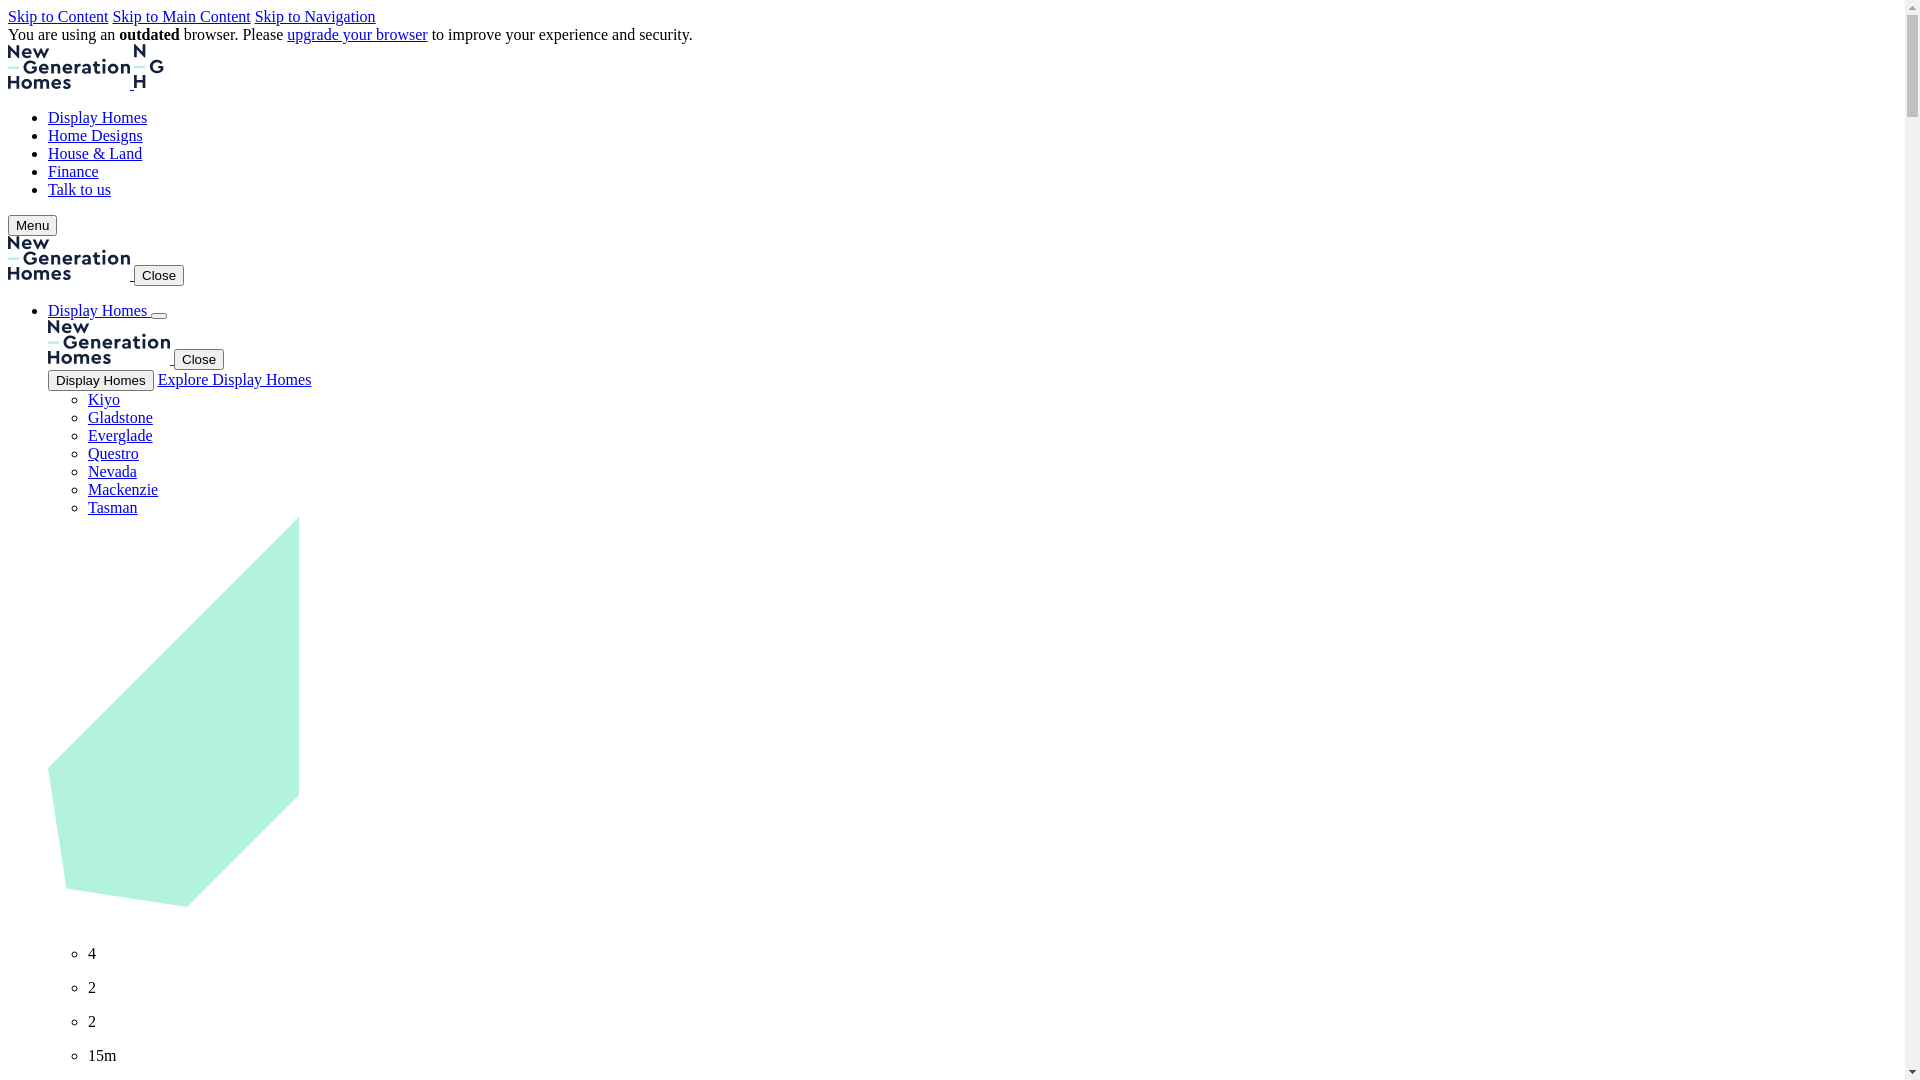 The width and height of the screenshot is (1920, 1080). What do you see at coordinates (101, 380) in the screenshot?
I see `Display Homes` at bounding box center [101, 380].